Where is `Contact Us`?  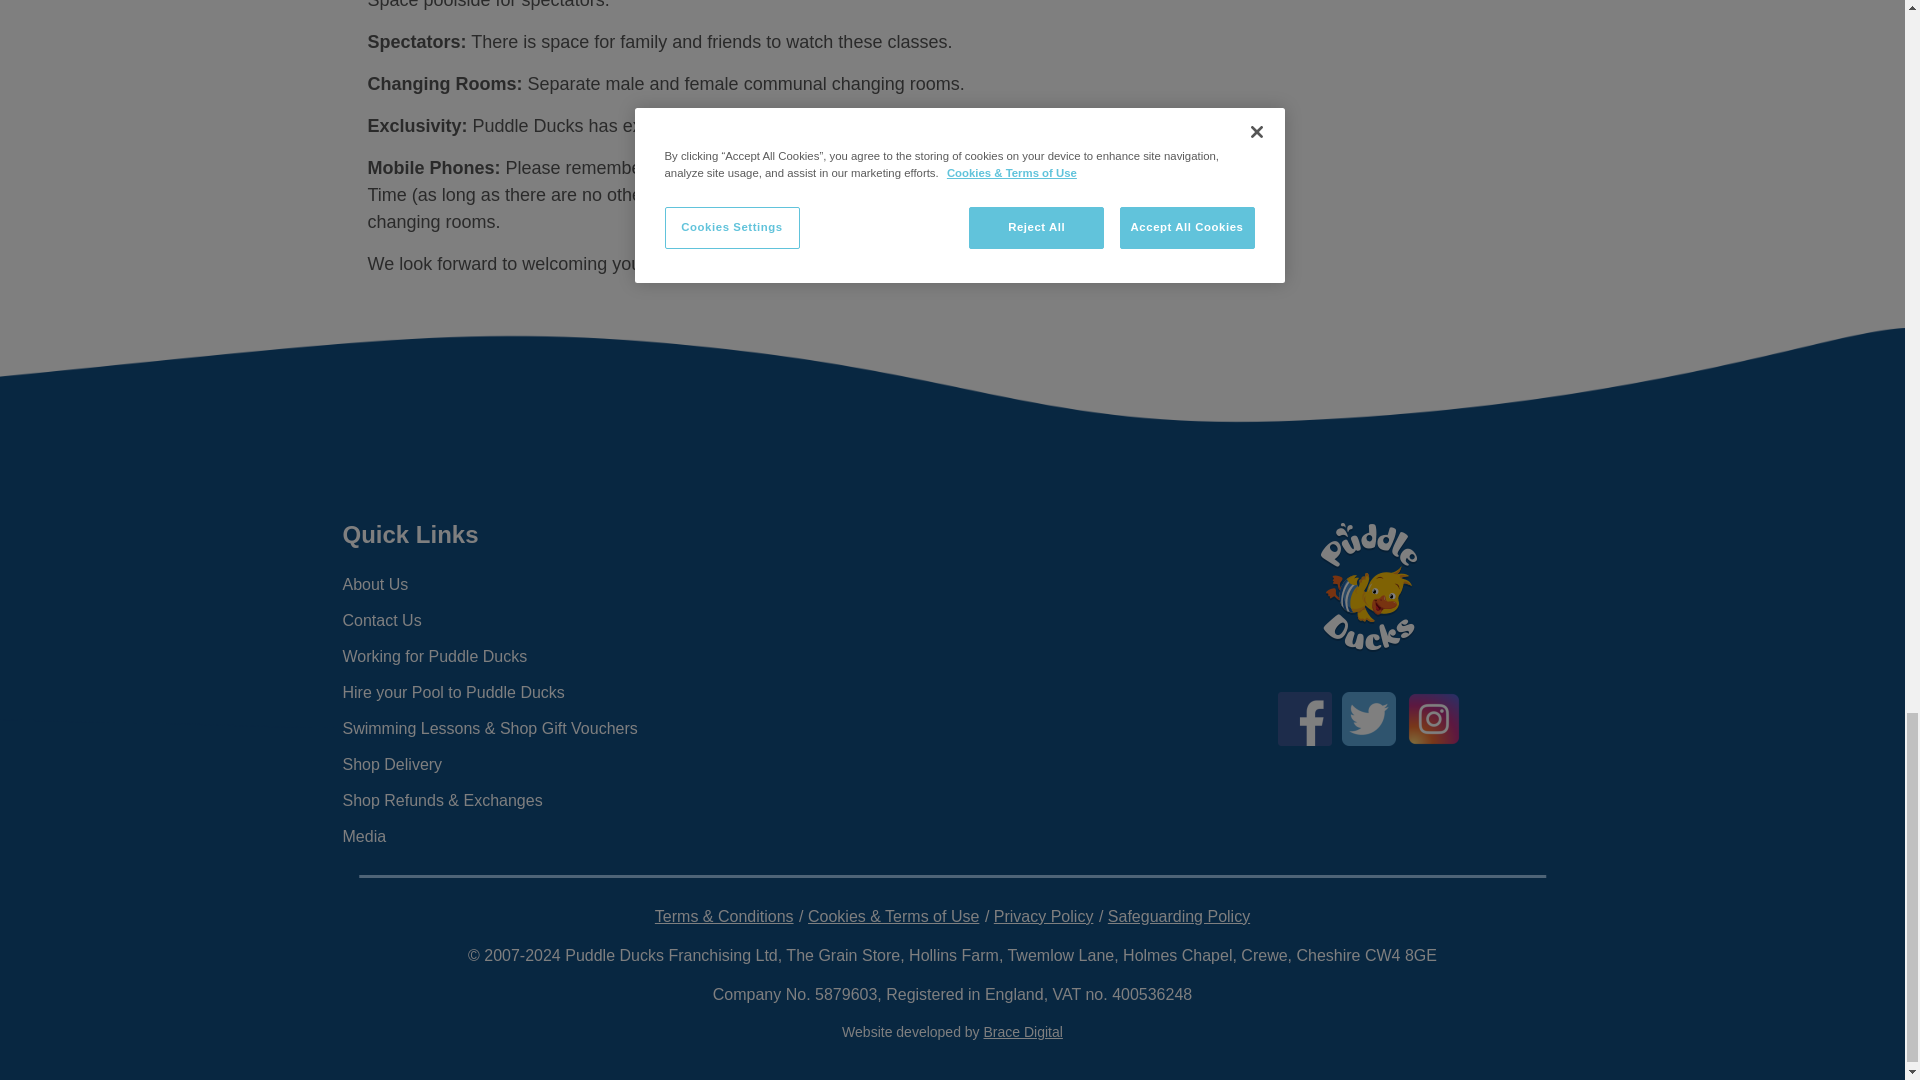
Contact Us is located at coordinates (535, 620).